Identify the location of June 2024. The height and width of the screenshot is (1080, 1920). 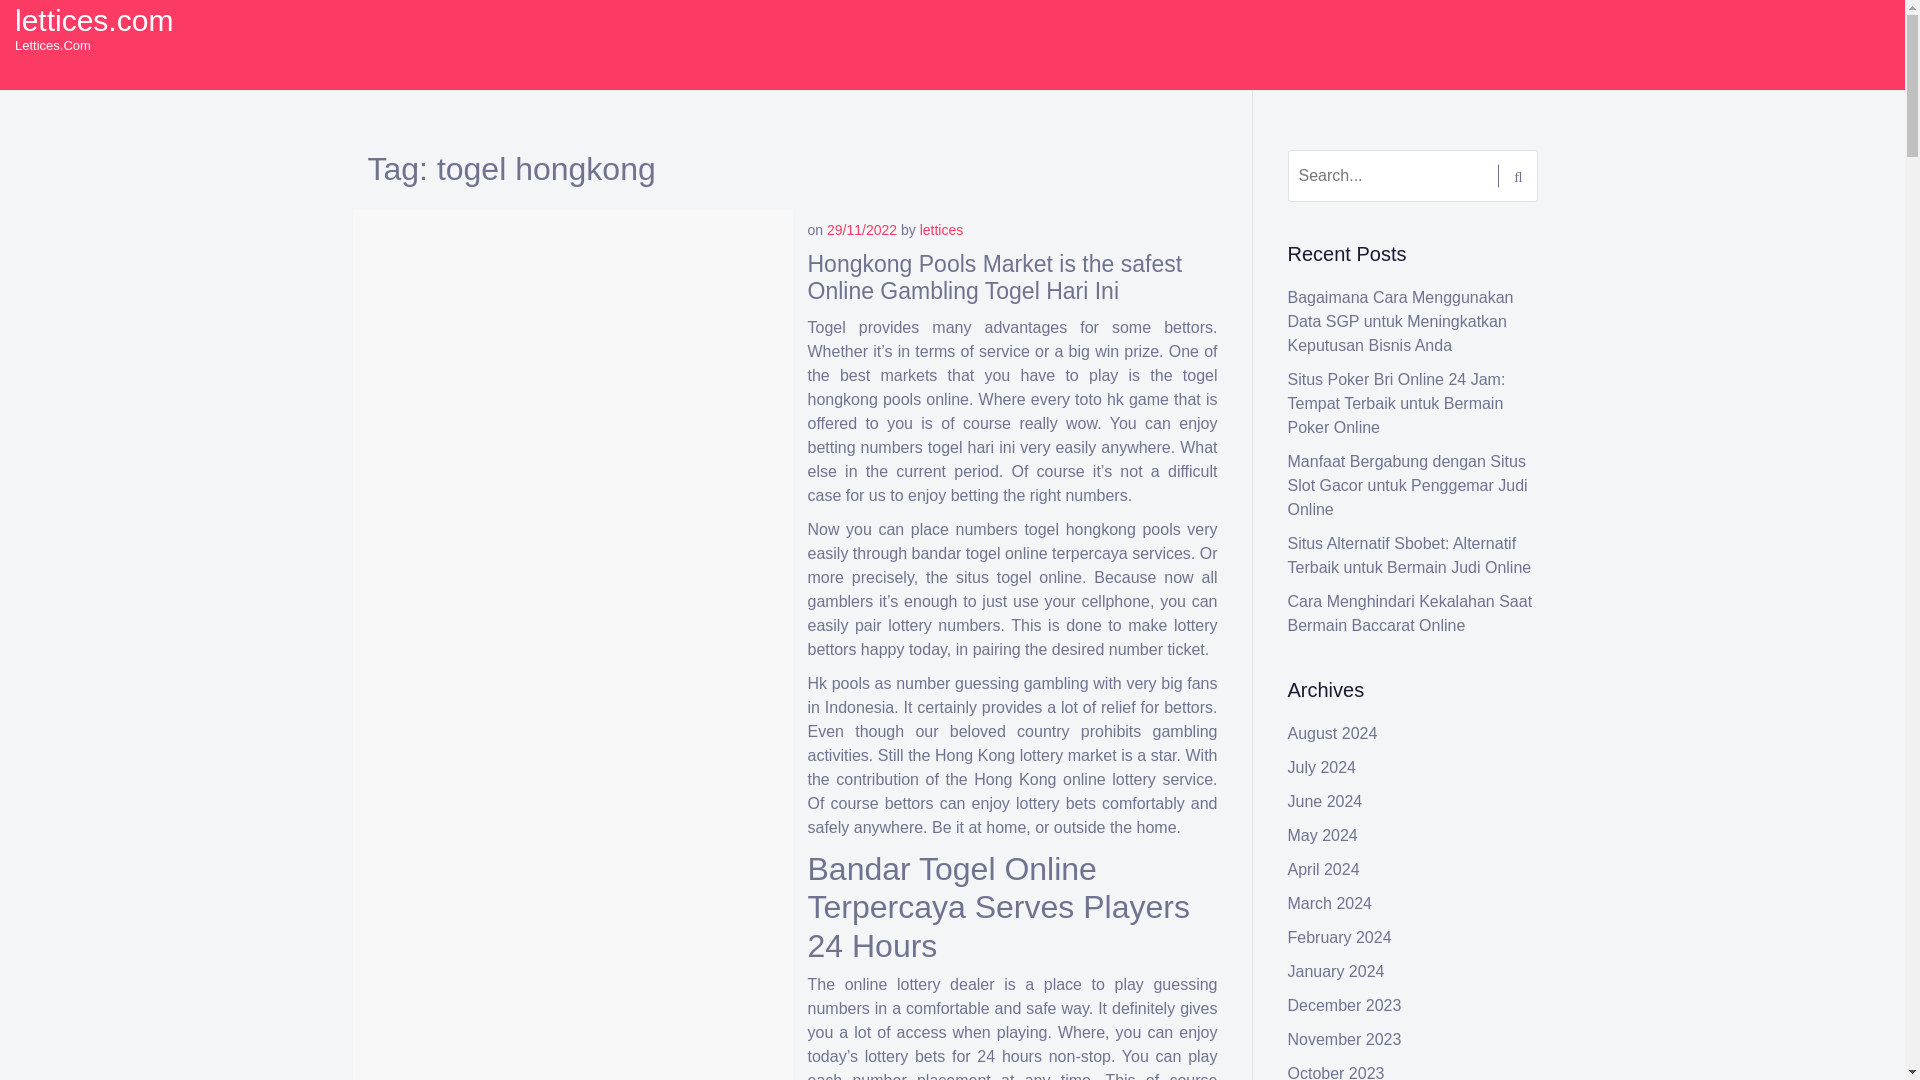
(1326, 801).